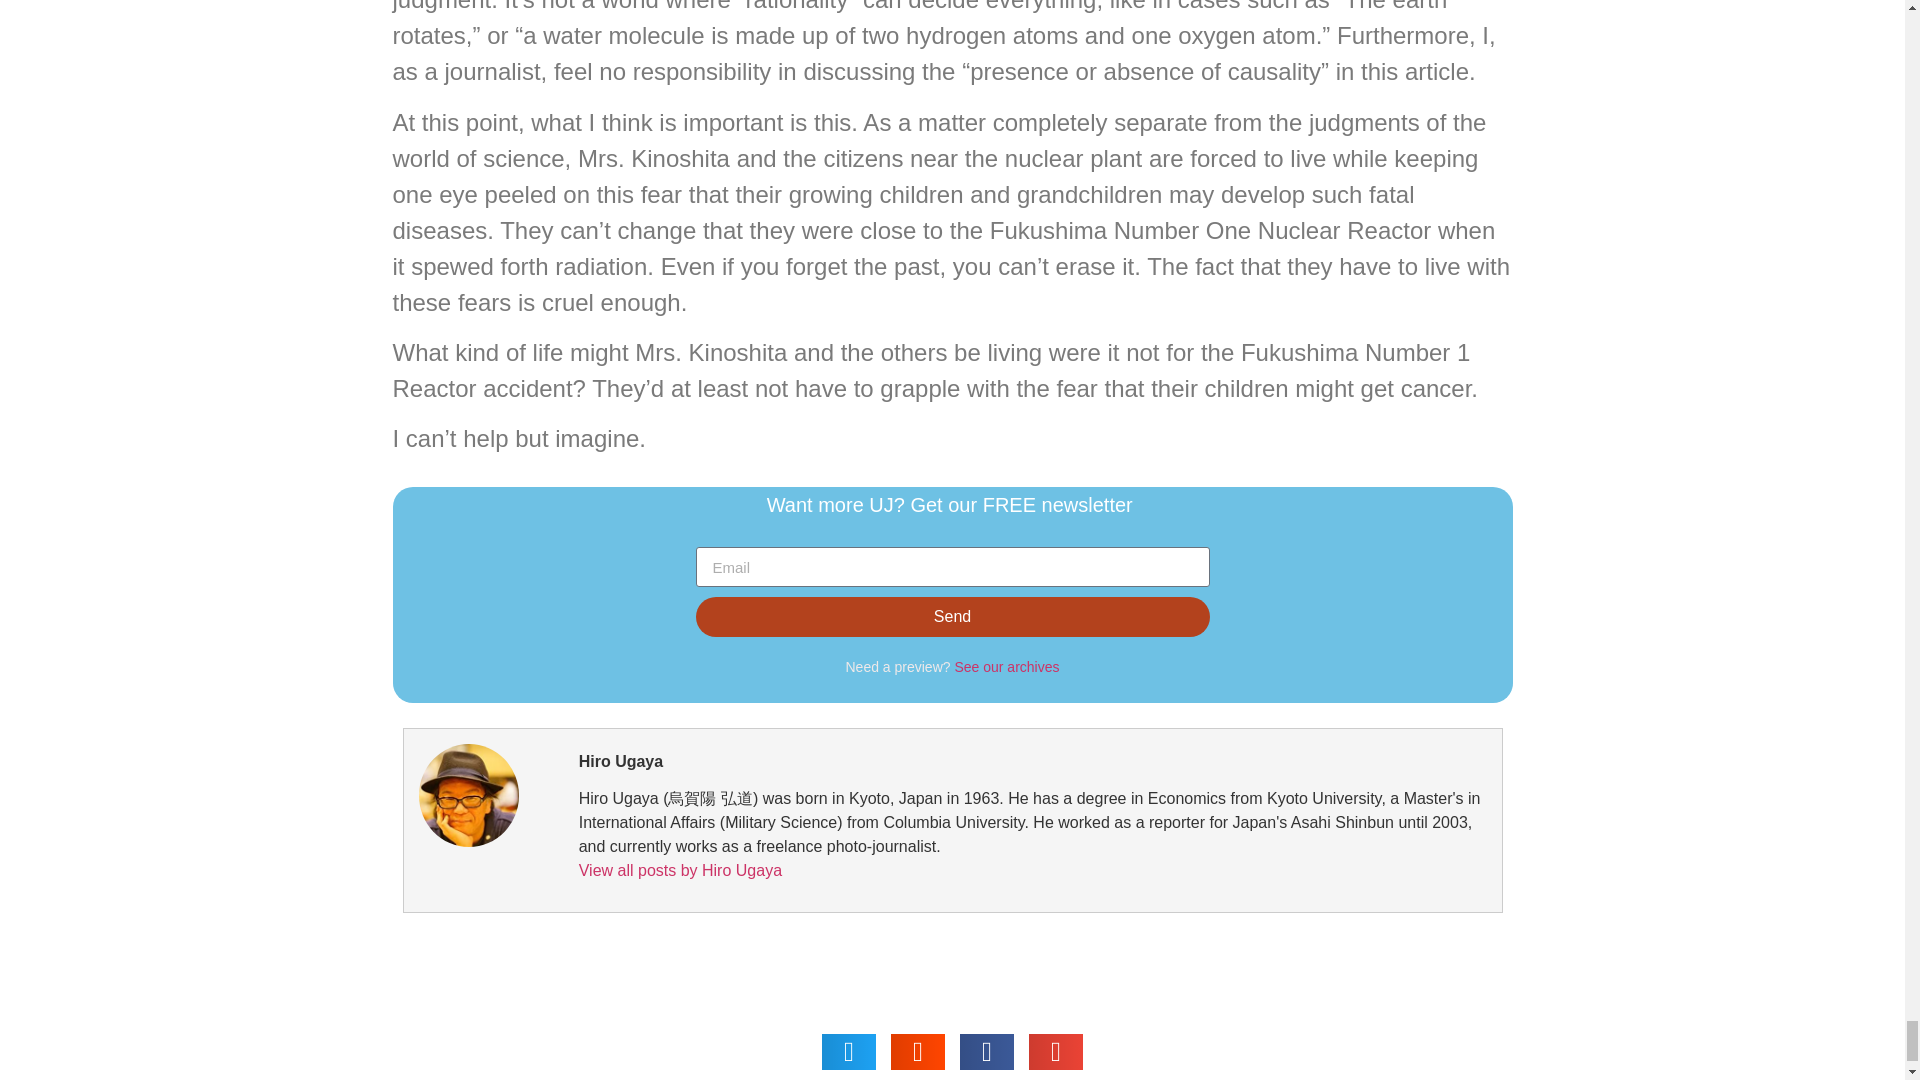 This screenshot has width=1920, height=1080. I want to click on Send, so click(952, 617).